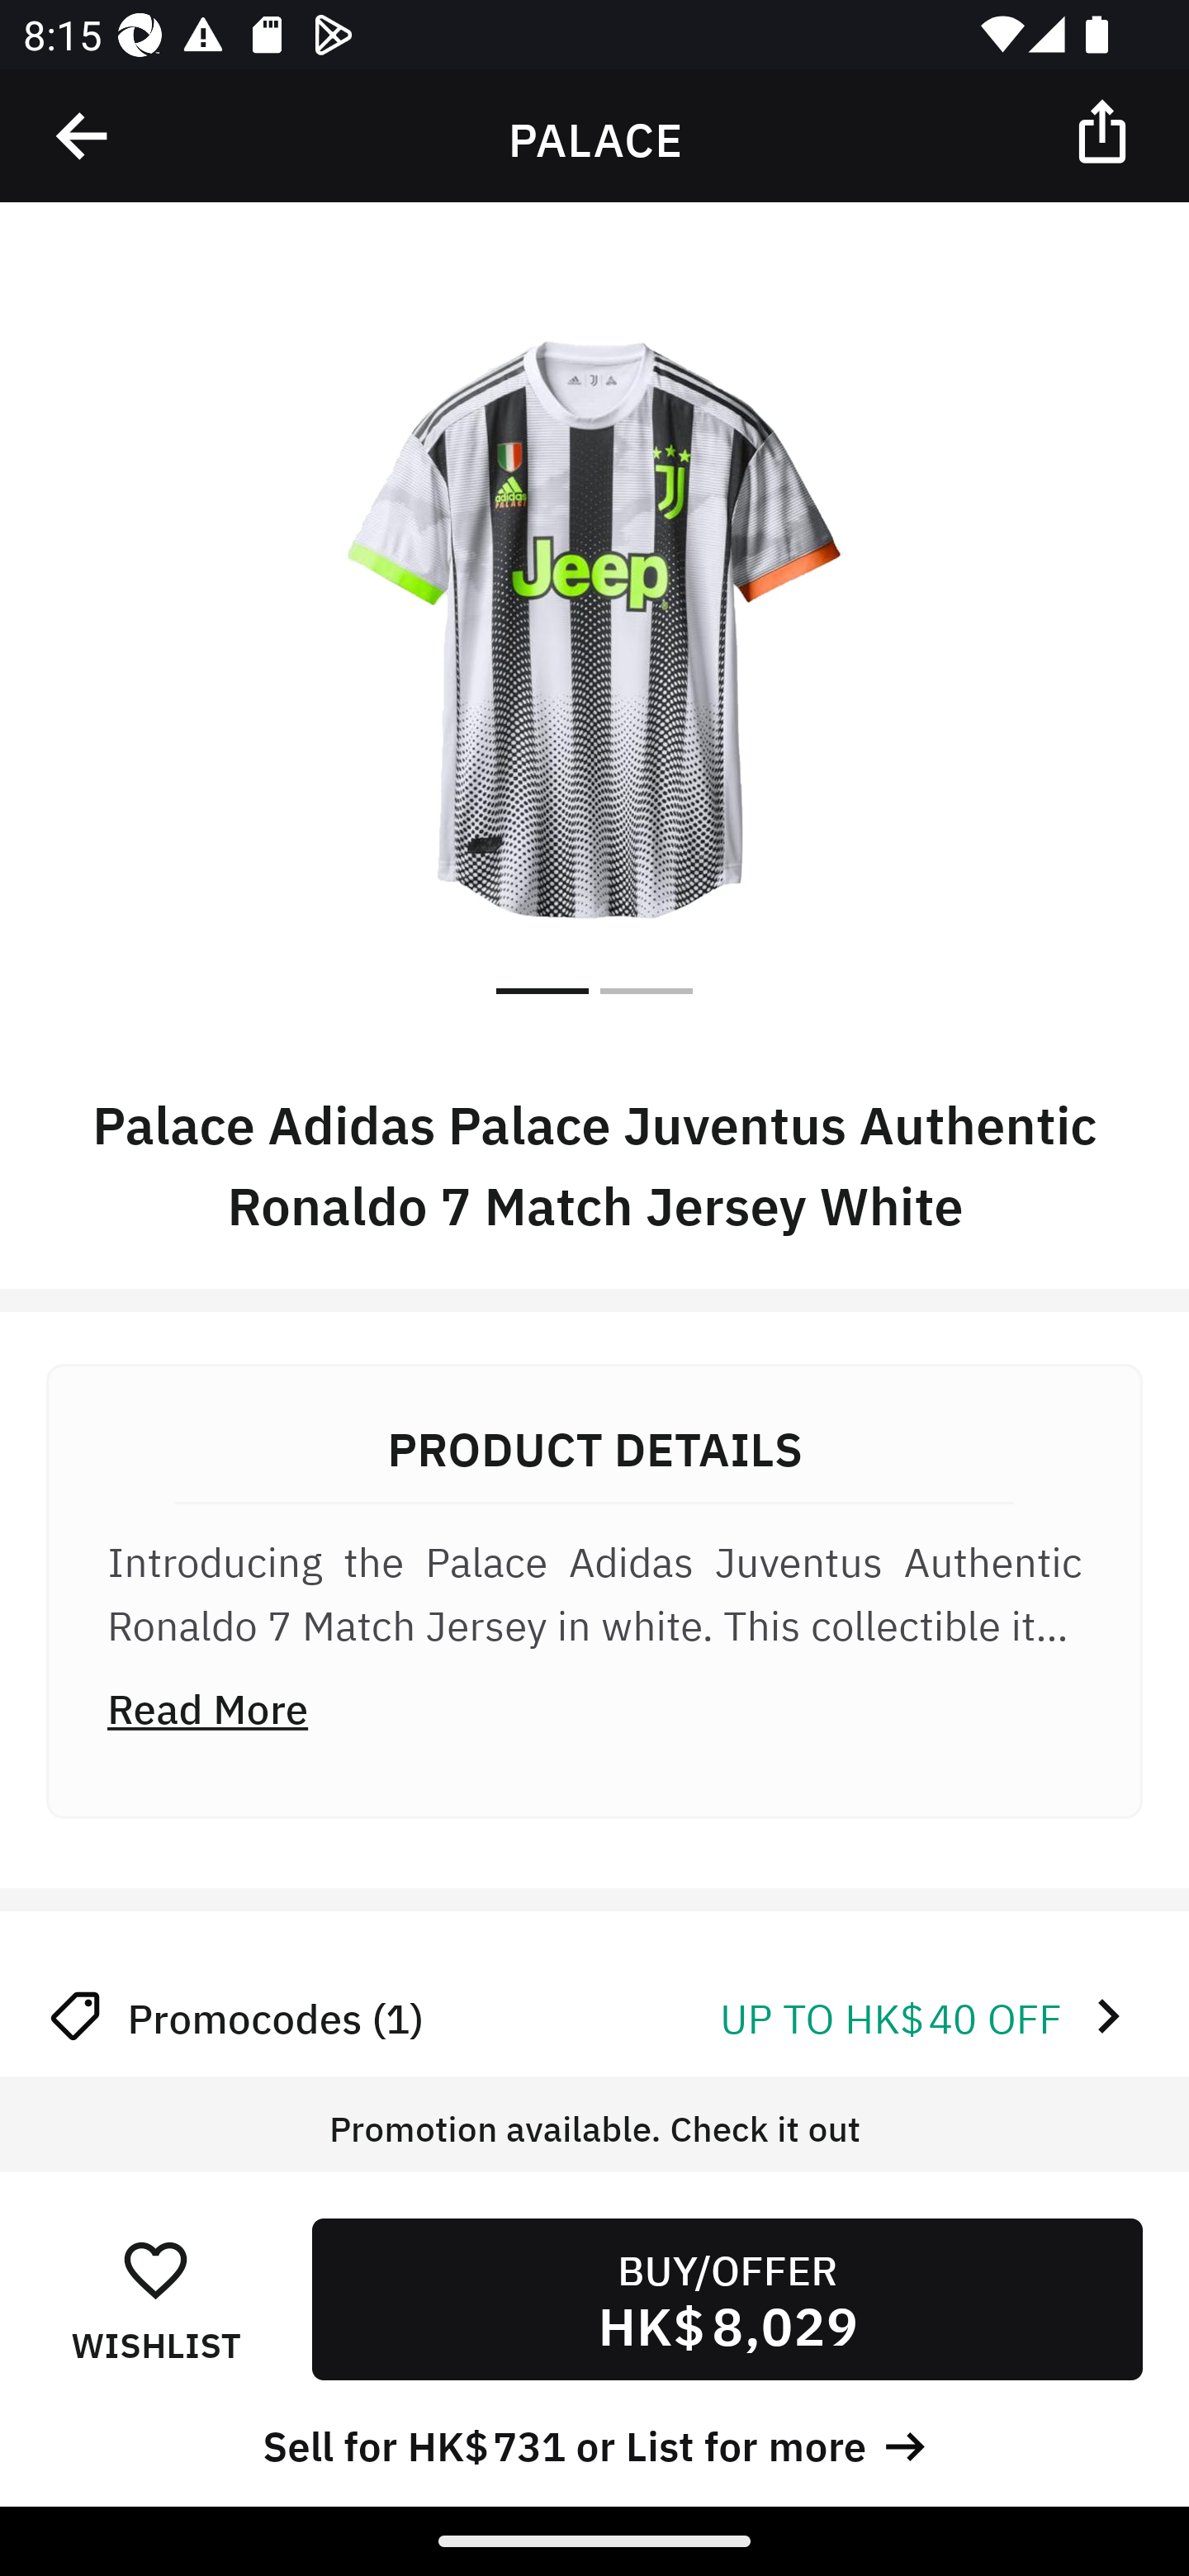  Describe the element at coordinates (727, 2299) in the screenshot. I see `BUY/OFFER HK$ 8,029` at that location.